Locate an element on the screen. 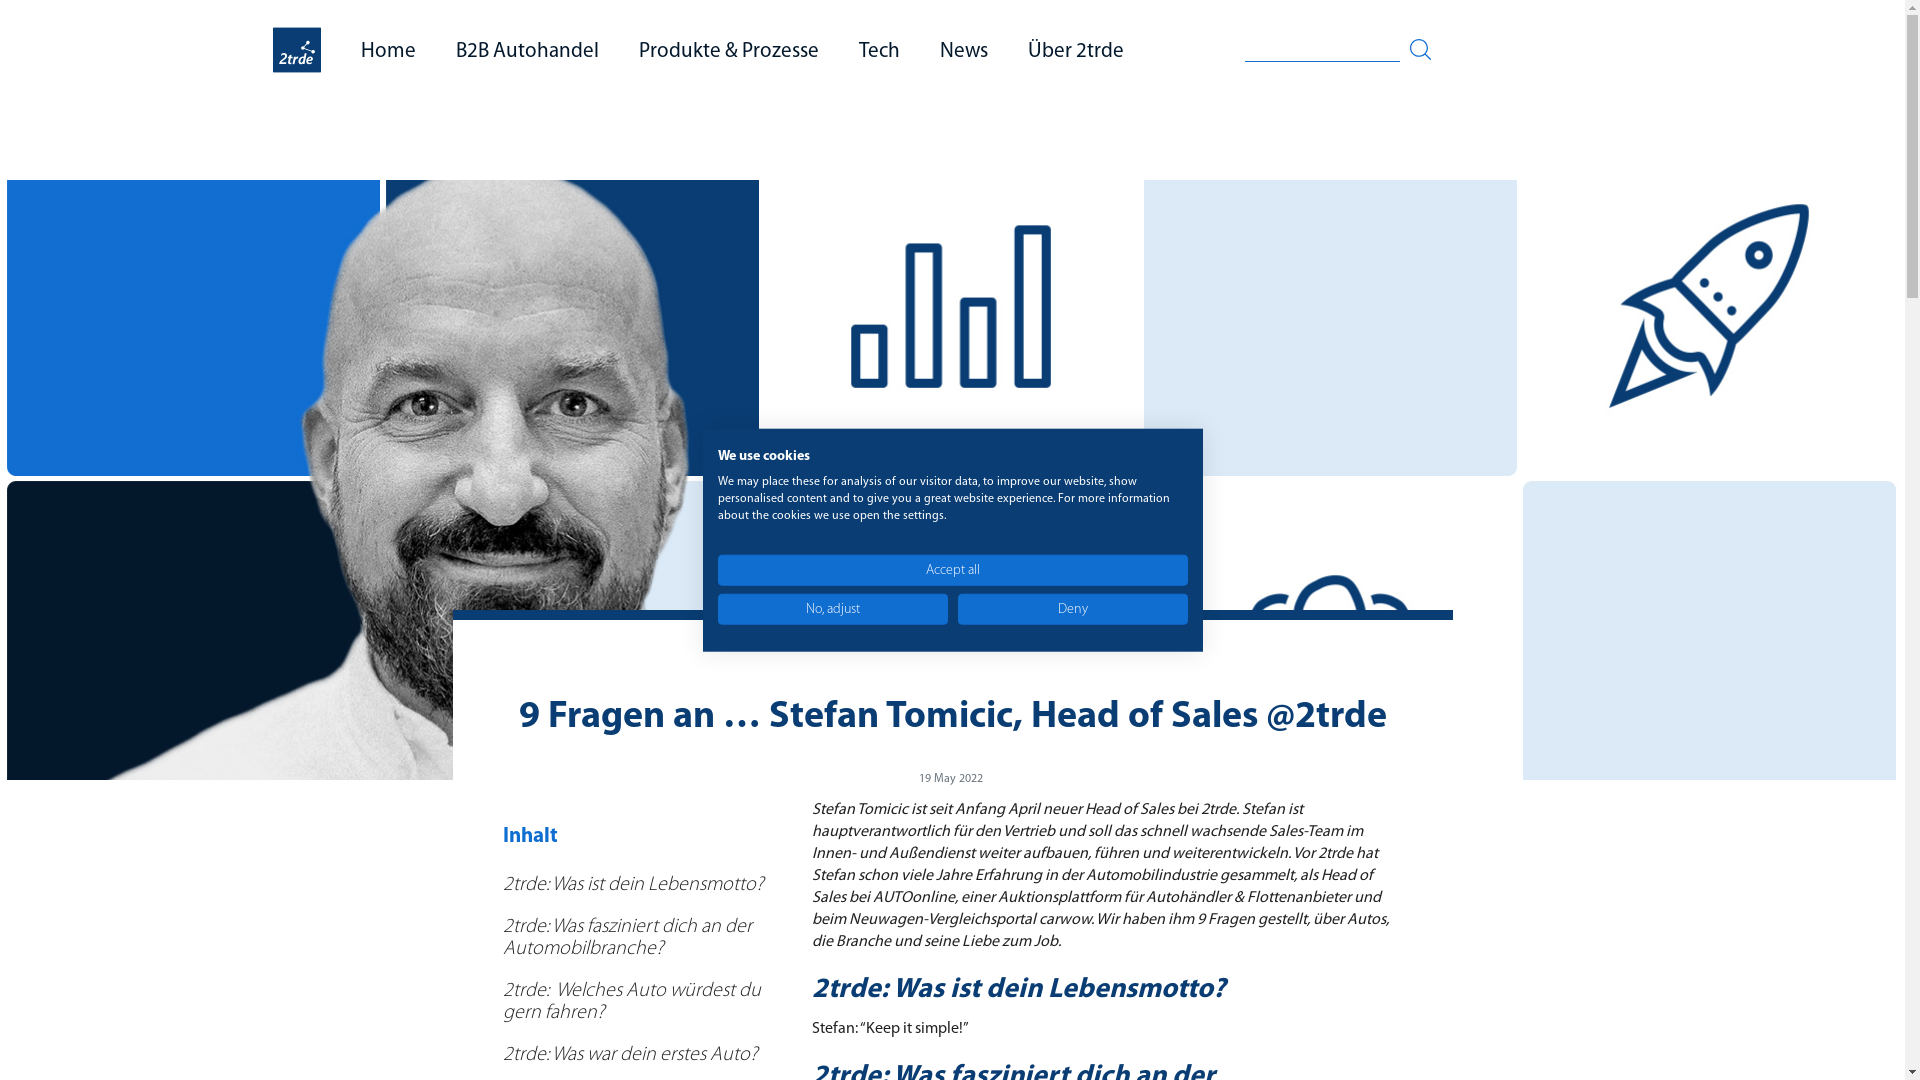 Image resolution: width=1920 pixels, height=1080 pixels. 2trde: Was war dein erstes Auto? is located at coordinates (647, 1055).